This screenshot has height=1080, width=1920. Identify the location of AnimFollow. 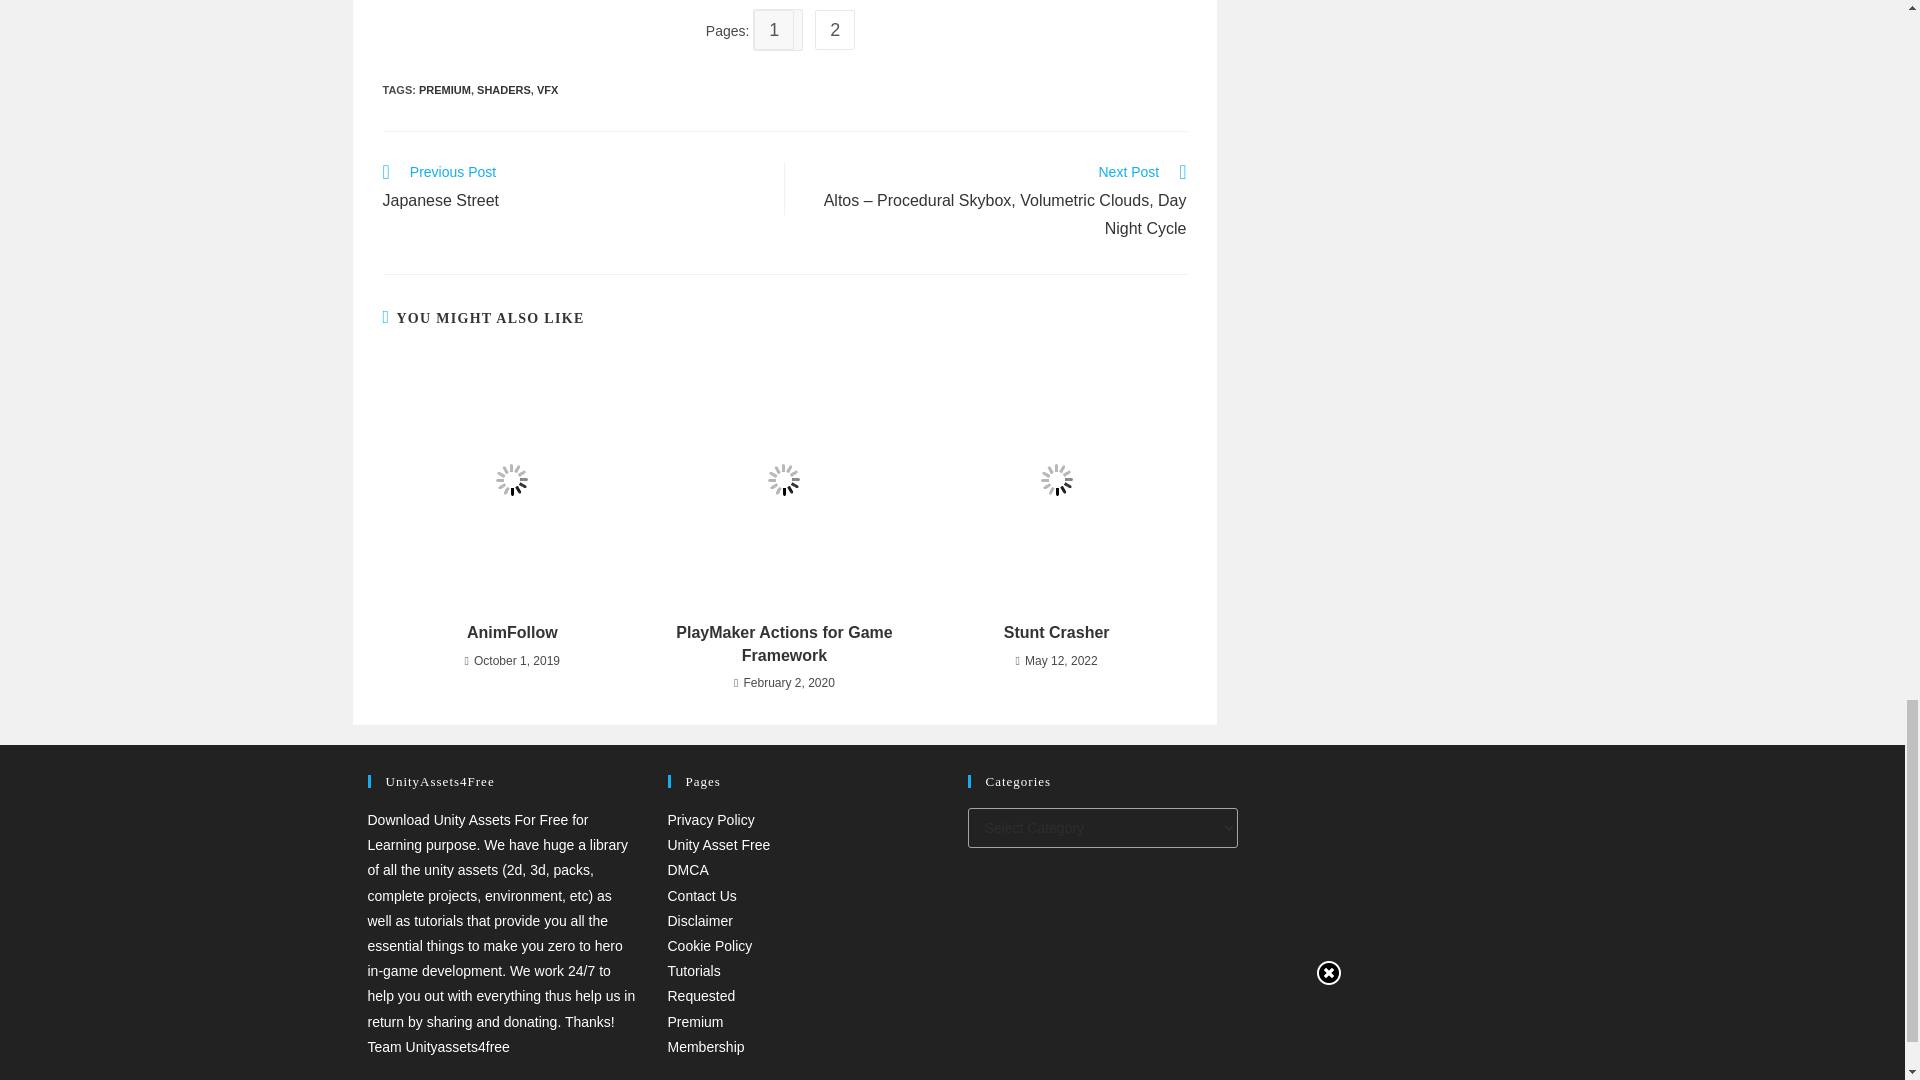
(511, 632).